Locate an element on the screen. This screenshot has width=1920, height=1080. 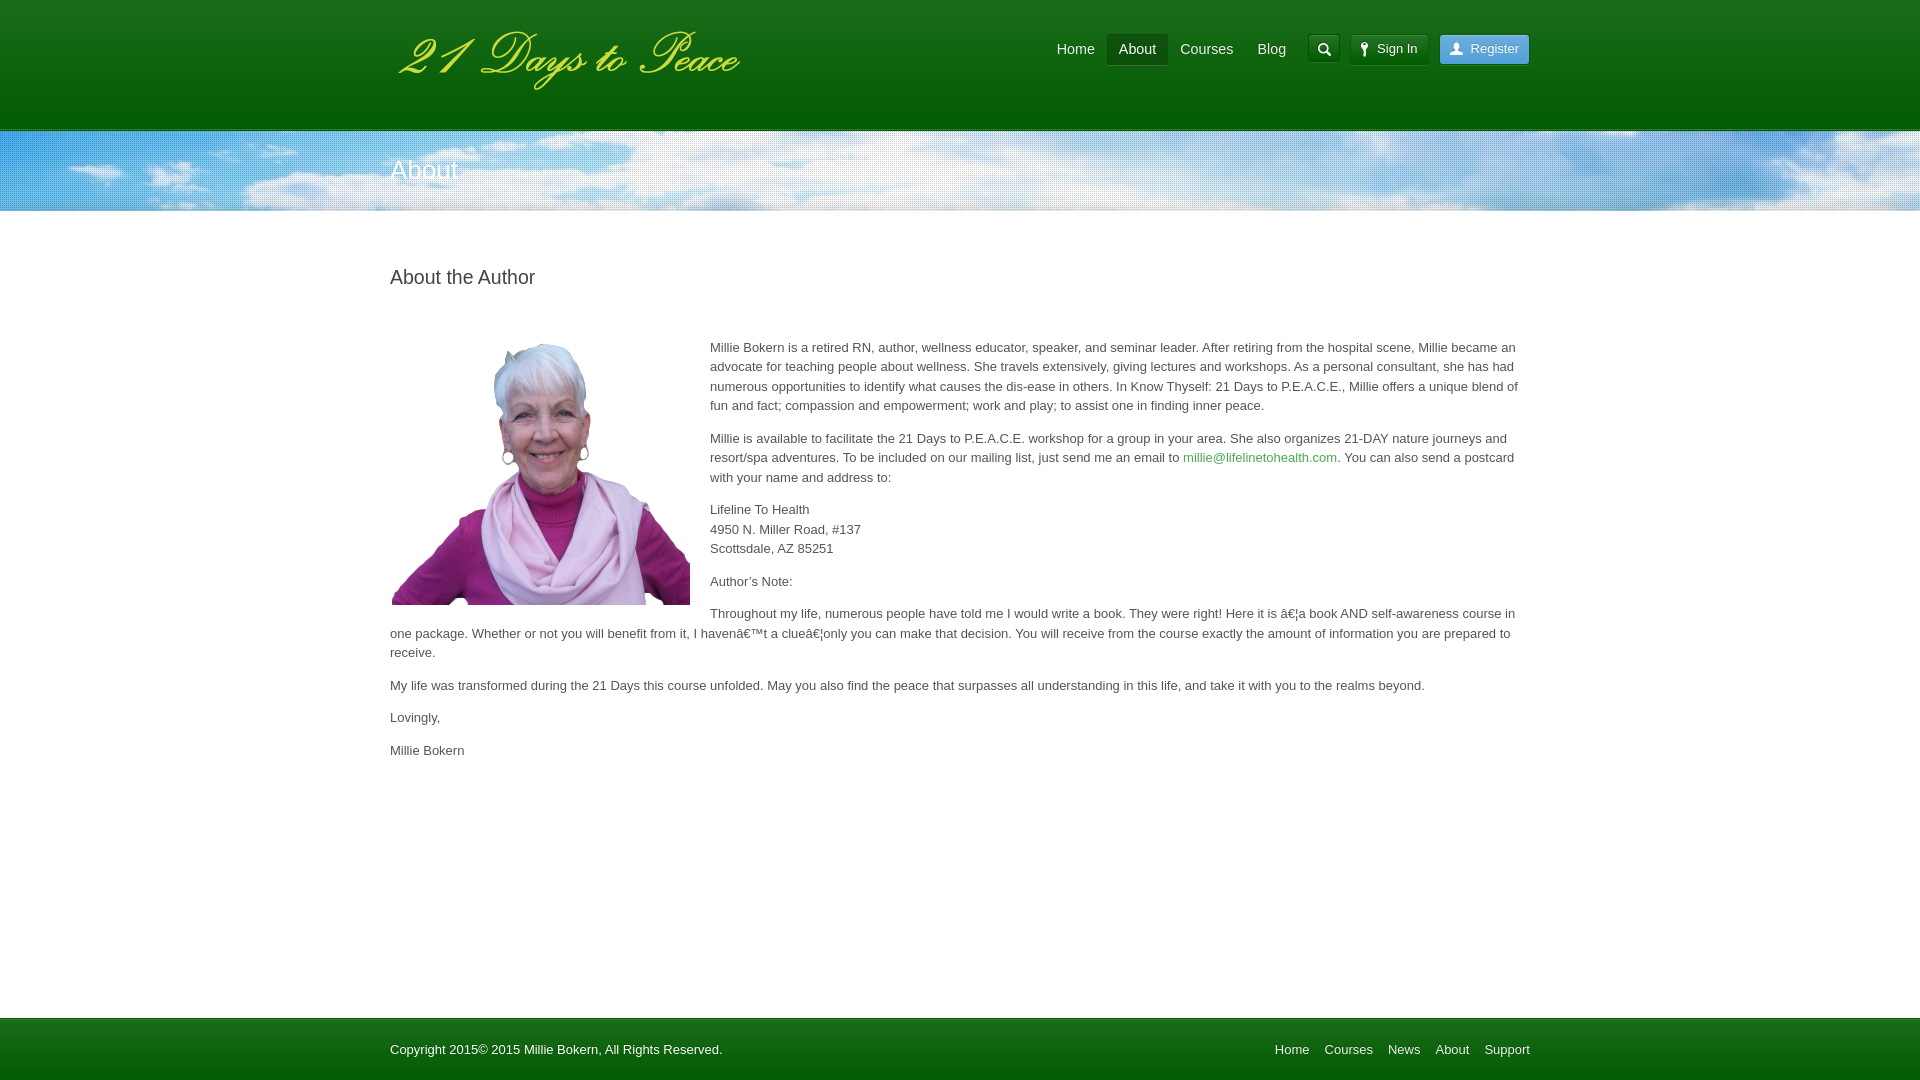
Courses is located at coordinates (1206, 50).